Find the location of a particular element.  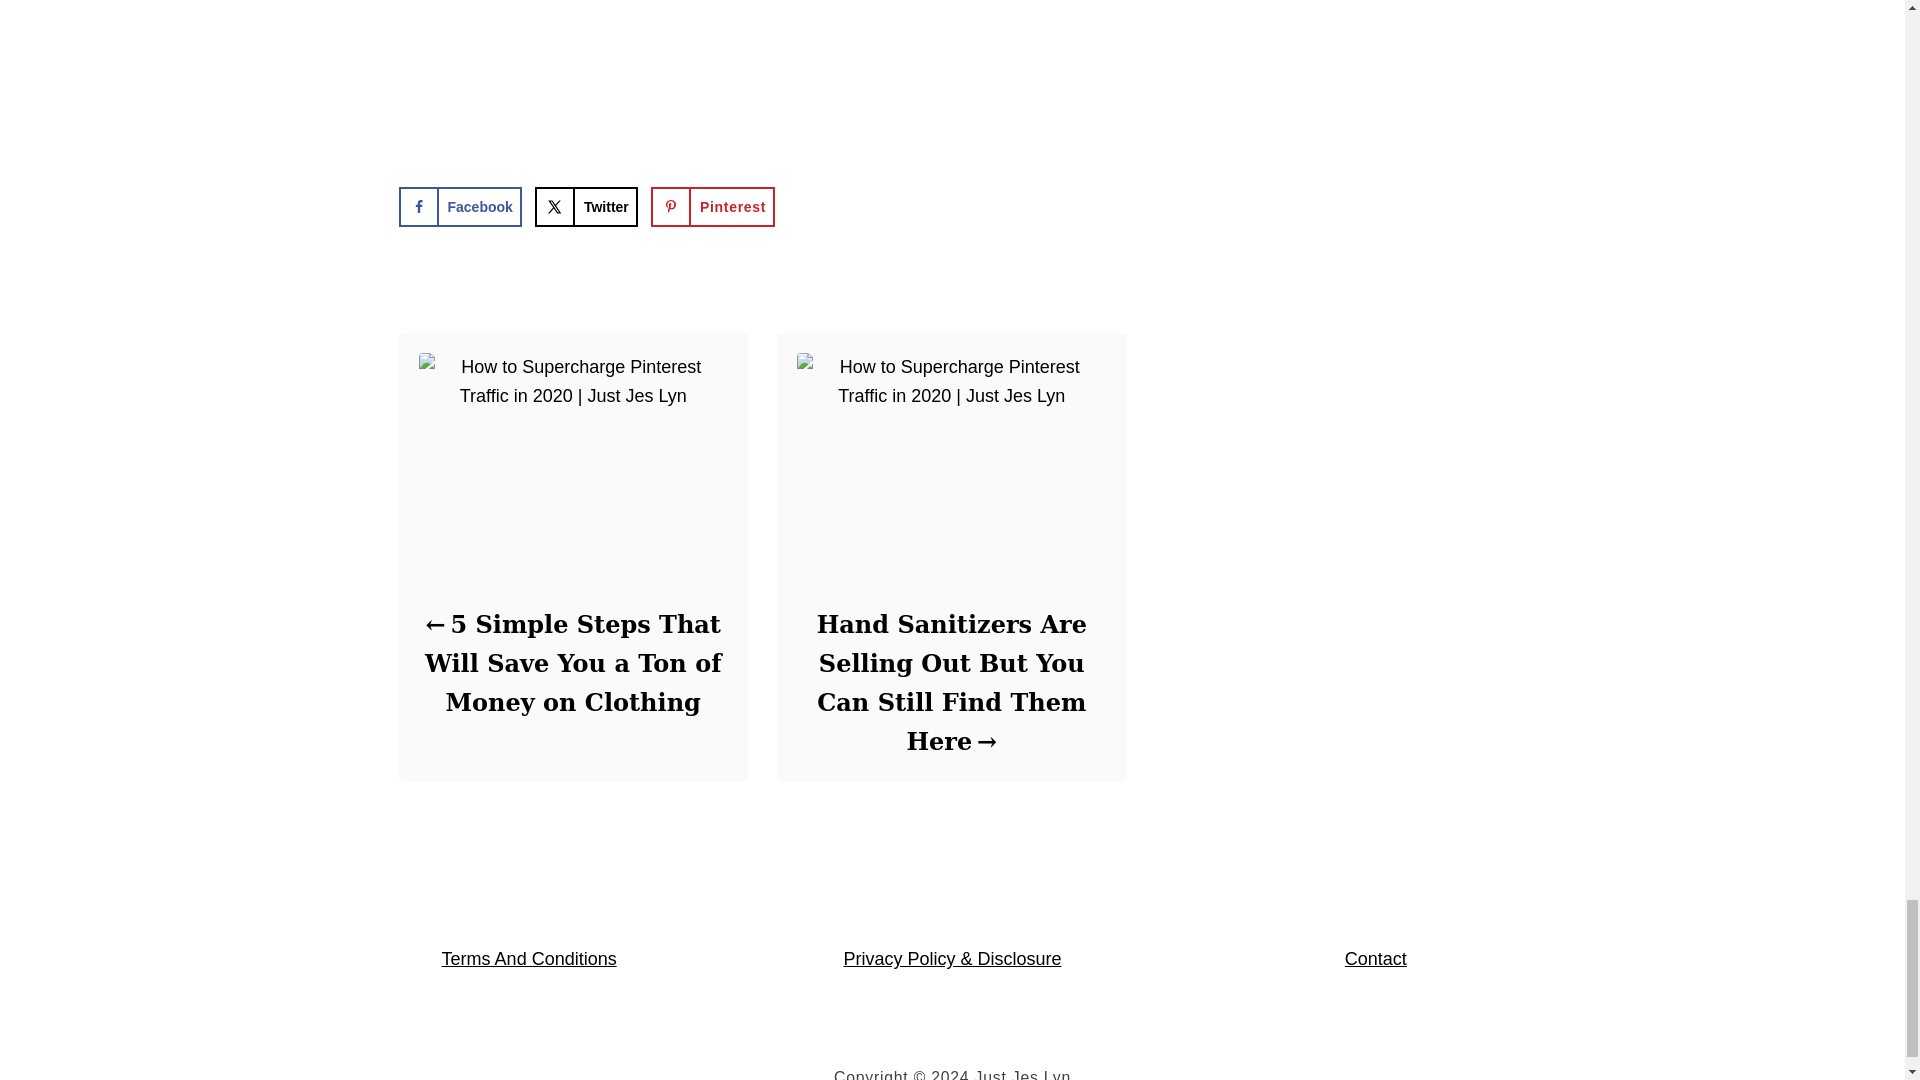

Facebook is located at coordinates (458, 206).